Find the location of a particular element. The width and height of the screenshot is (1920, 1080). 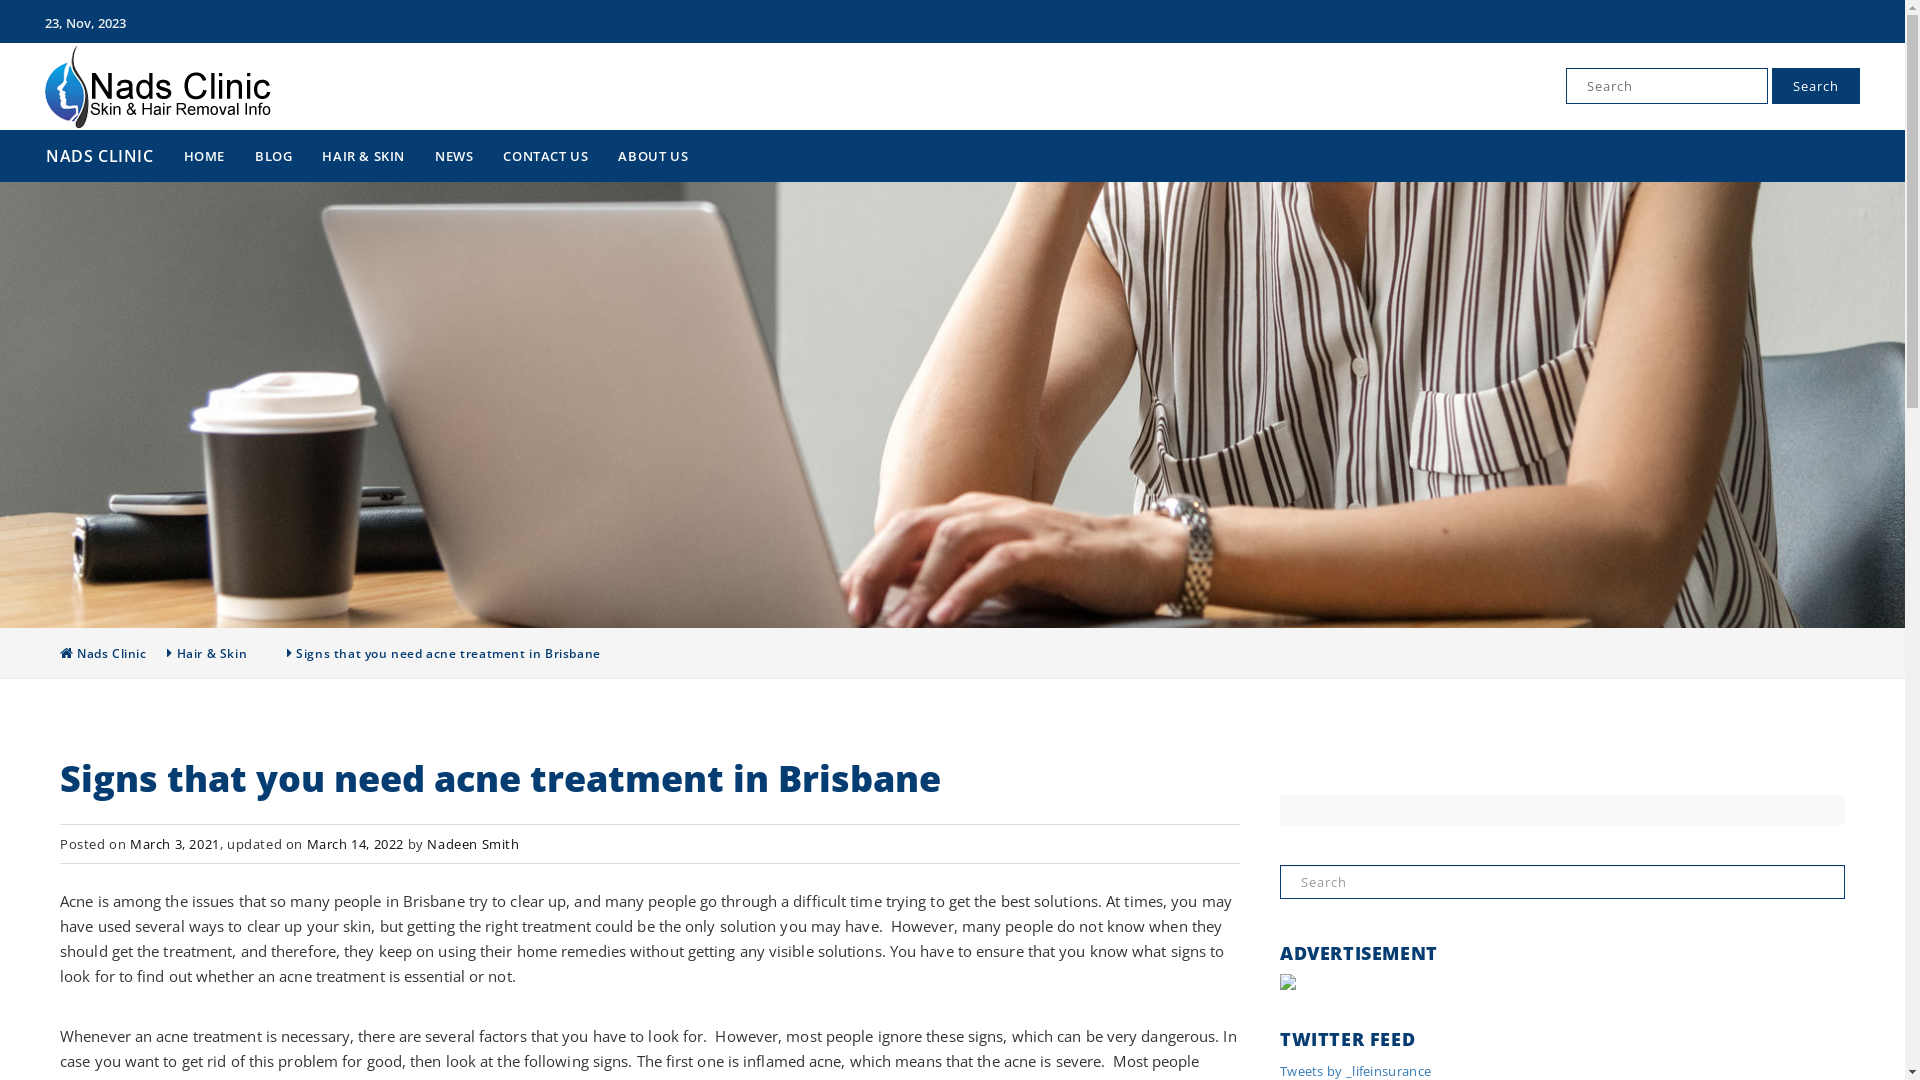

CONTACT US is located at coordinates (546, 156).